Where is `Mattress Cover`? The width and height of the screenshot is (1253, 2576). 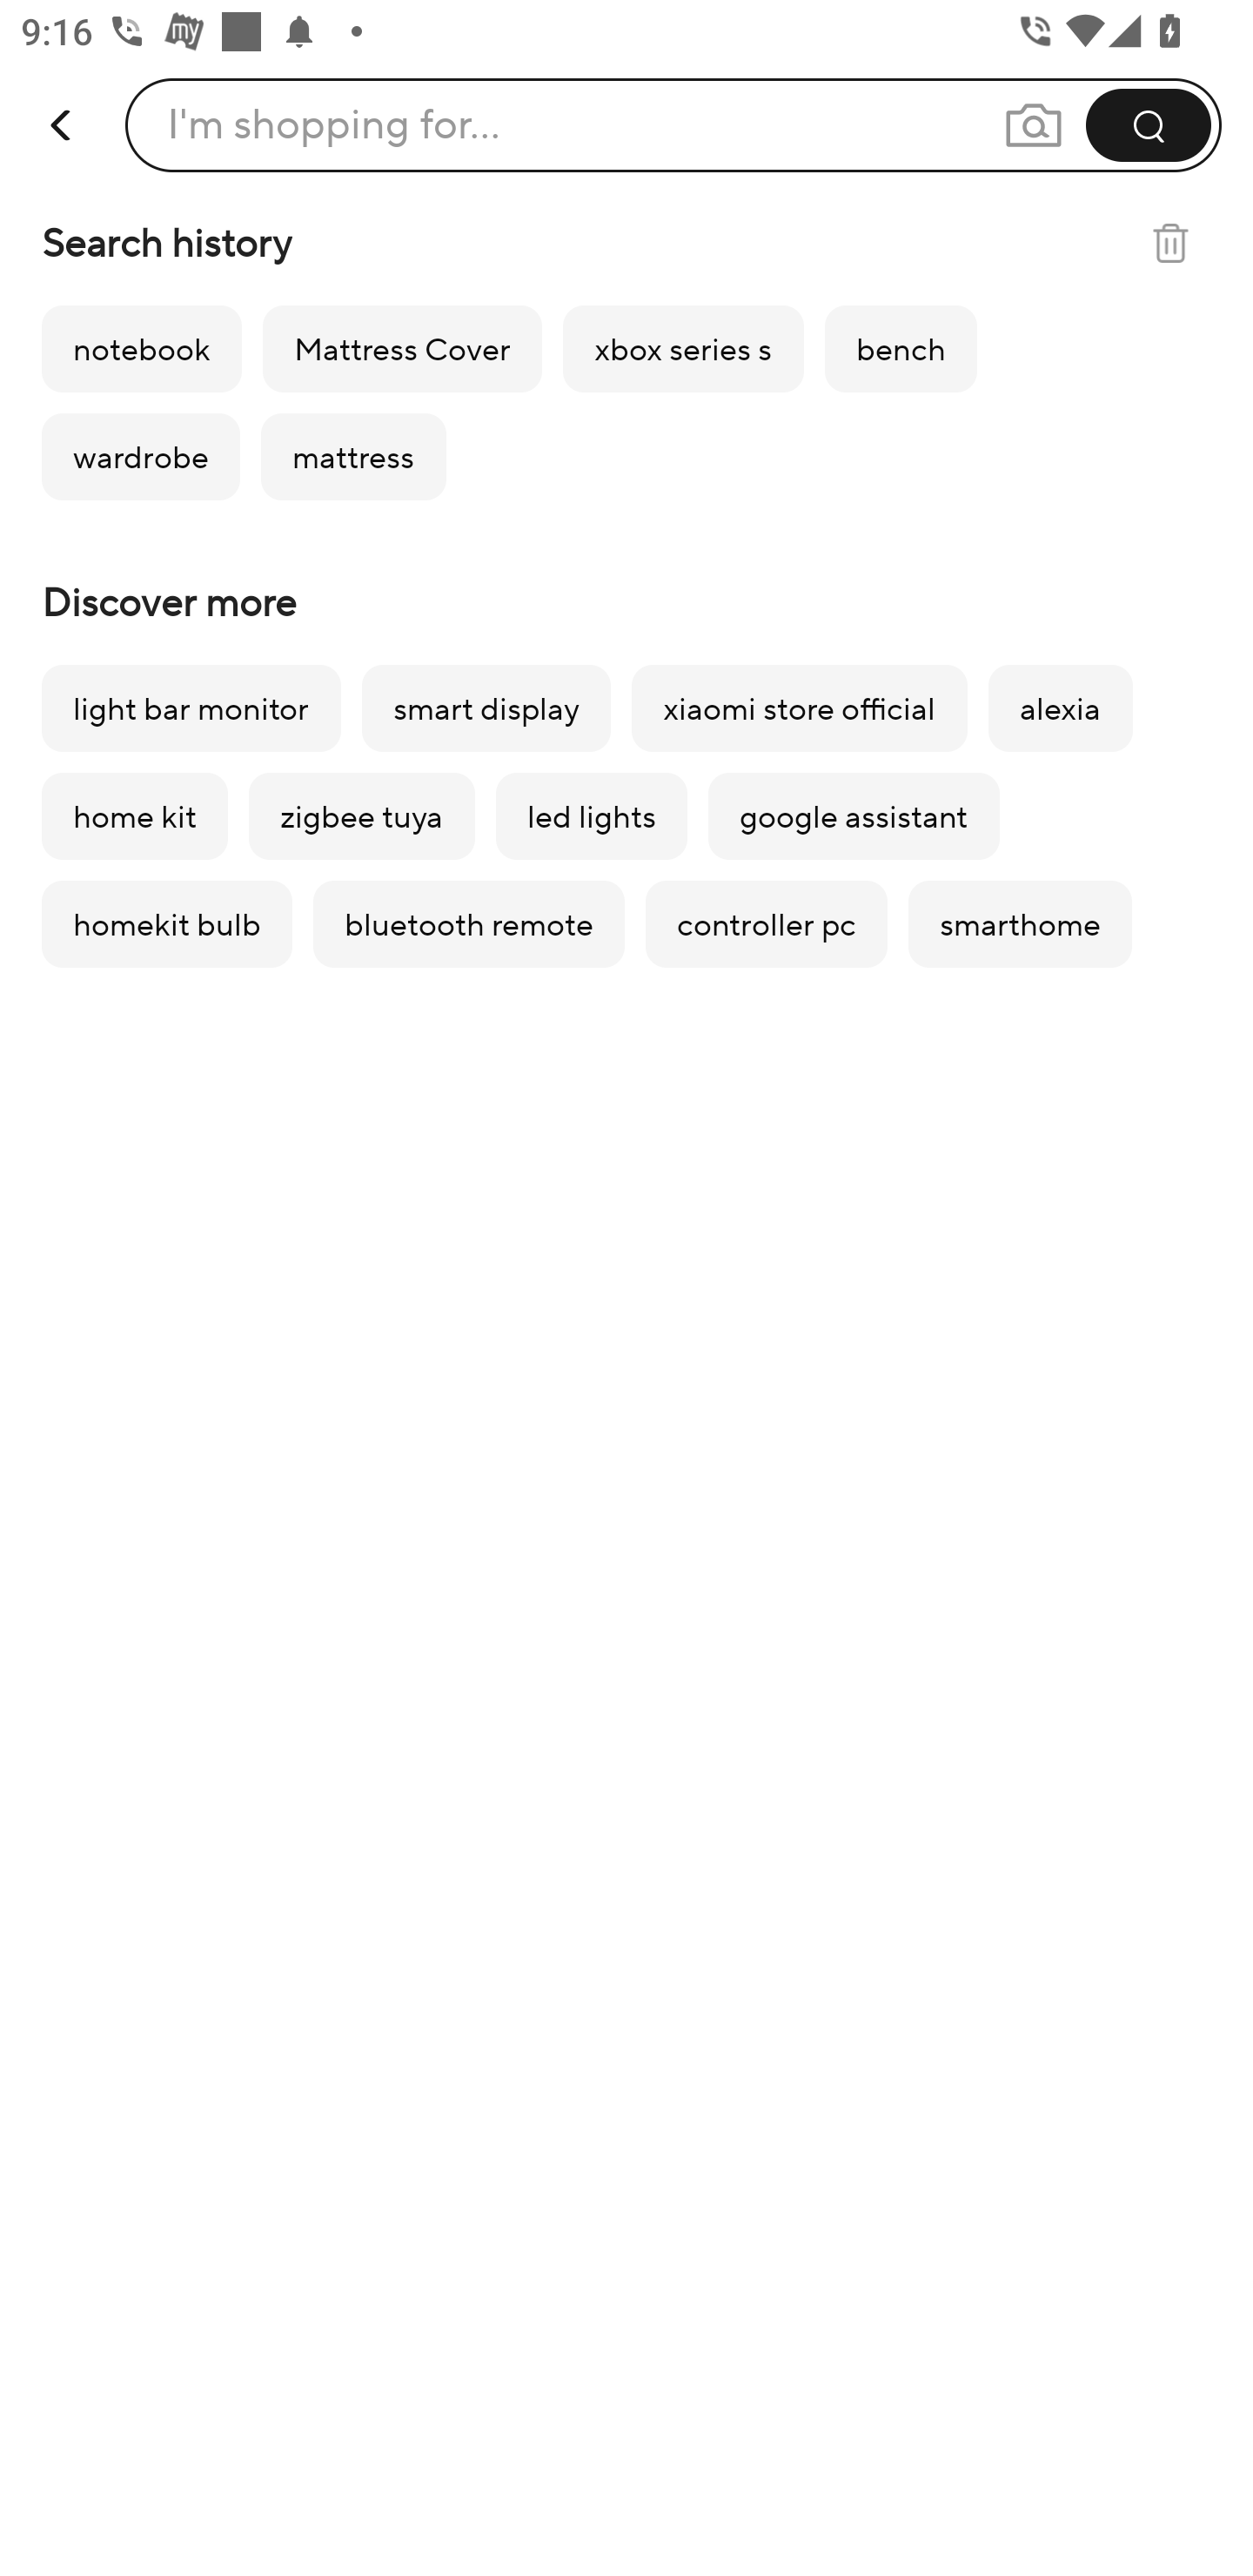 Mattress Cover is located at coordinates (402, 348).